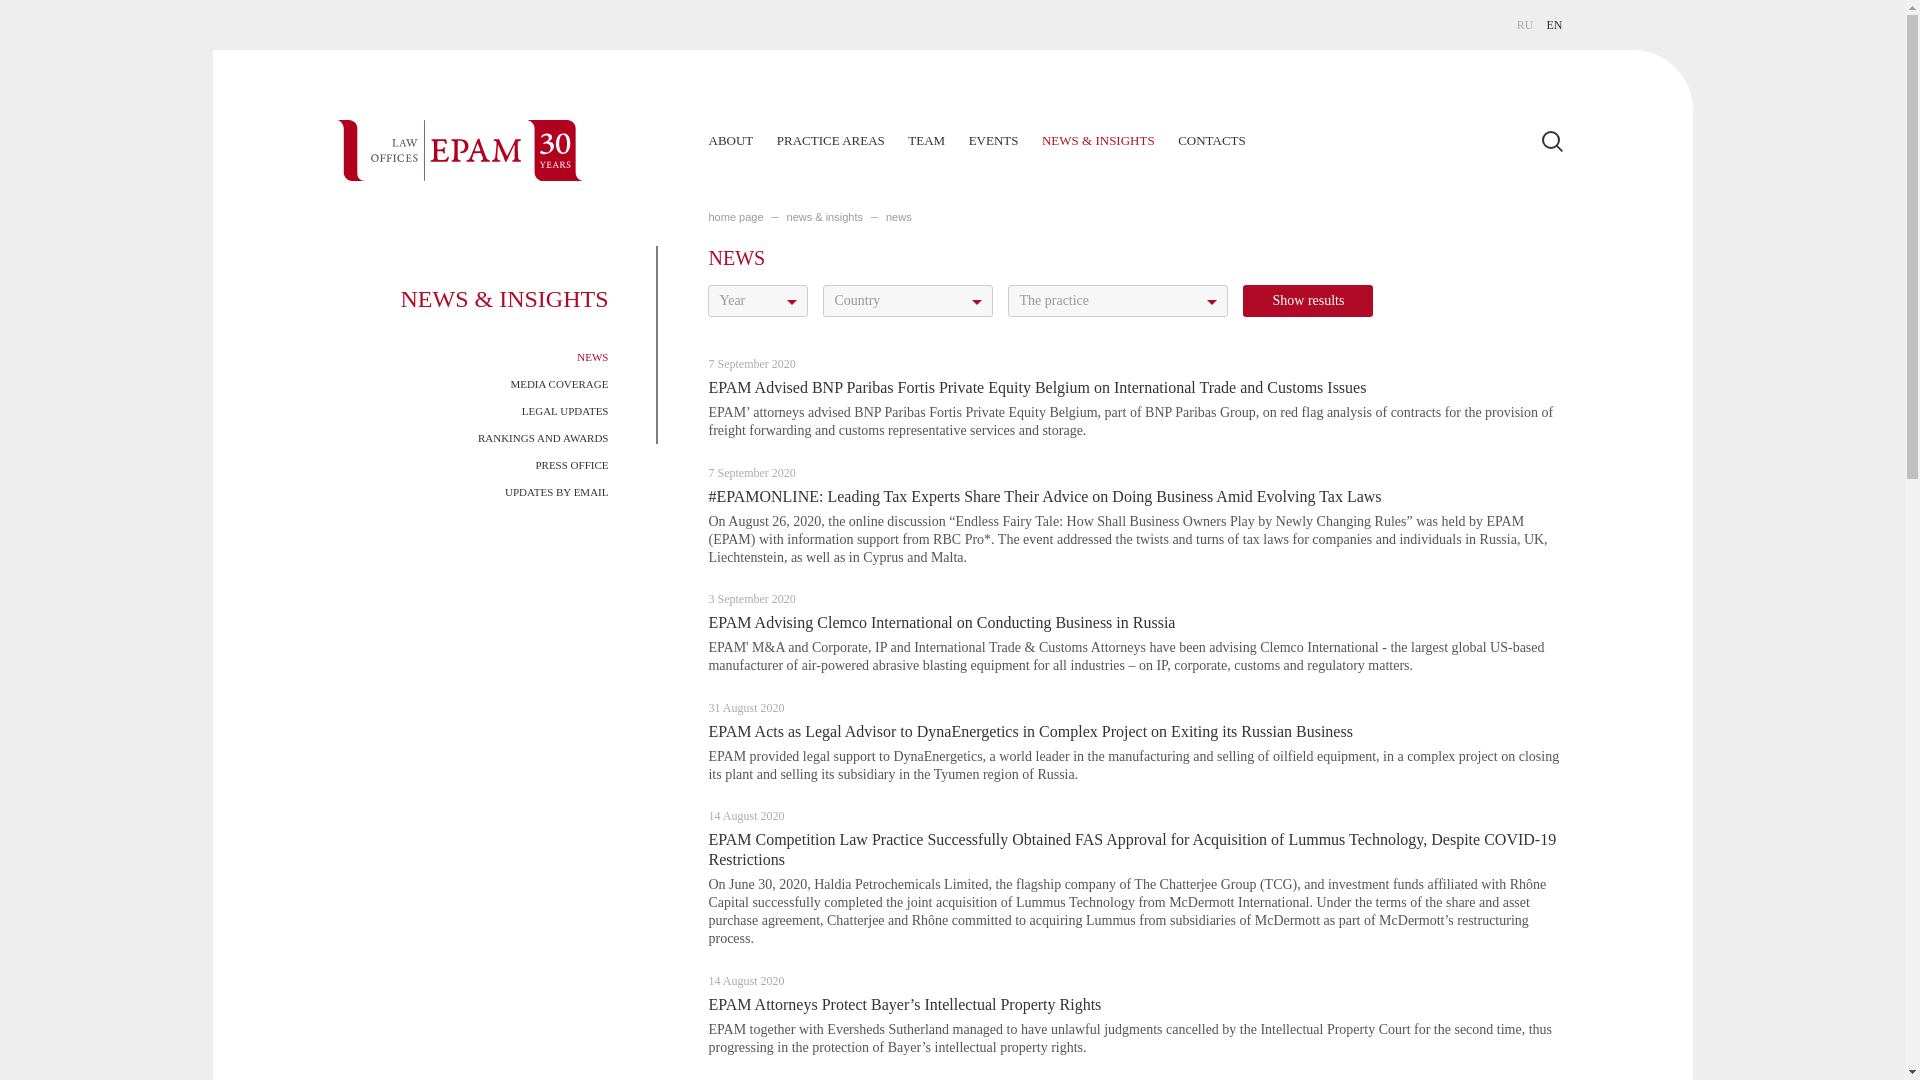  What do you see at coordinates (730, 140) in the screenshot?
I see `ABOUT` at bounding box center [730, 140].